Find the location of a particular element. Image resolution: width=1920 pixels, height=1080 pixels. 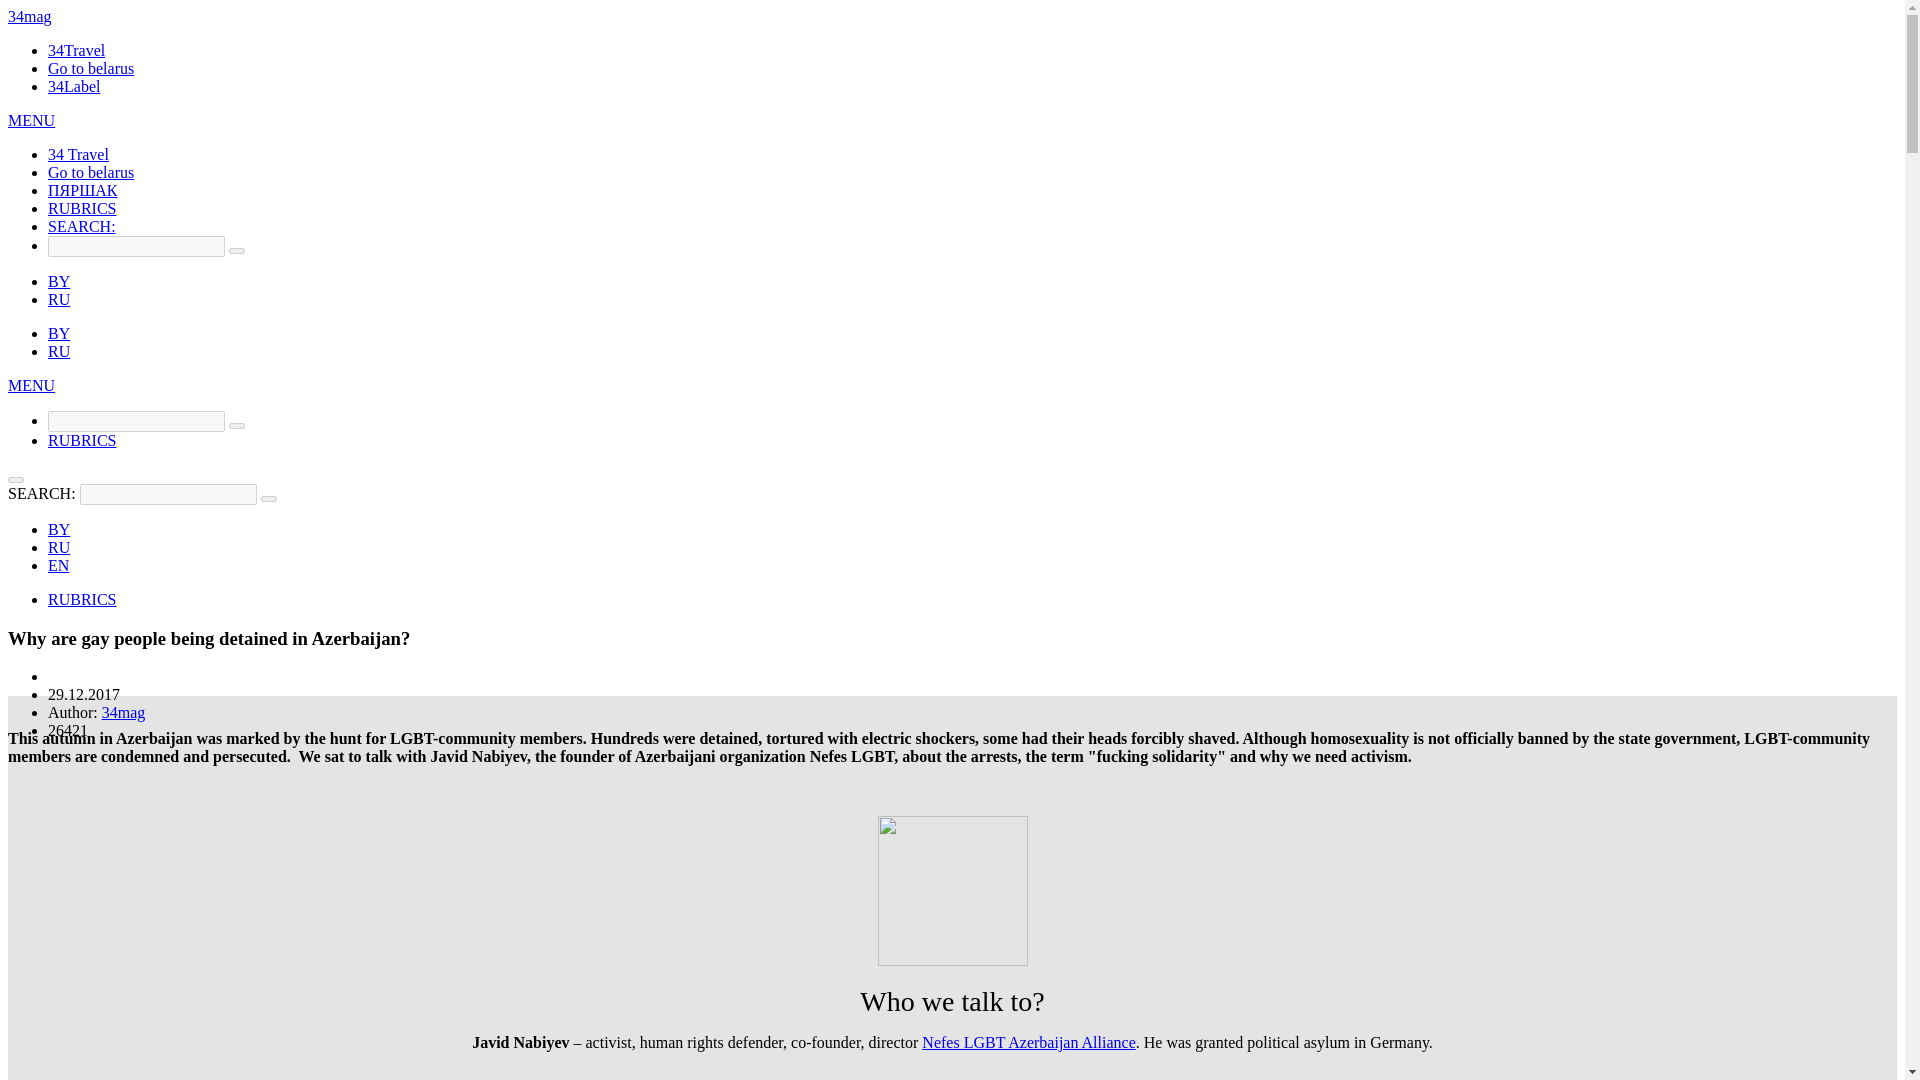

BY is located at coordinates (58, 282).